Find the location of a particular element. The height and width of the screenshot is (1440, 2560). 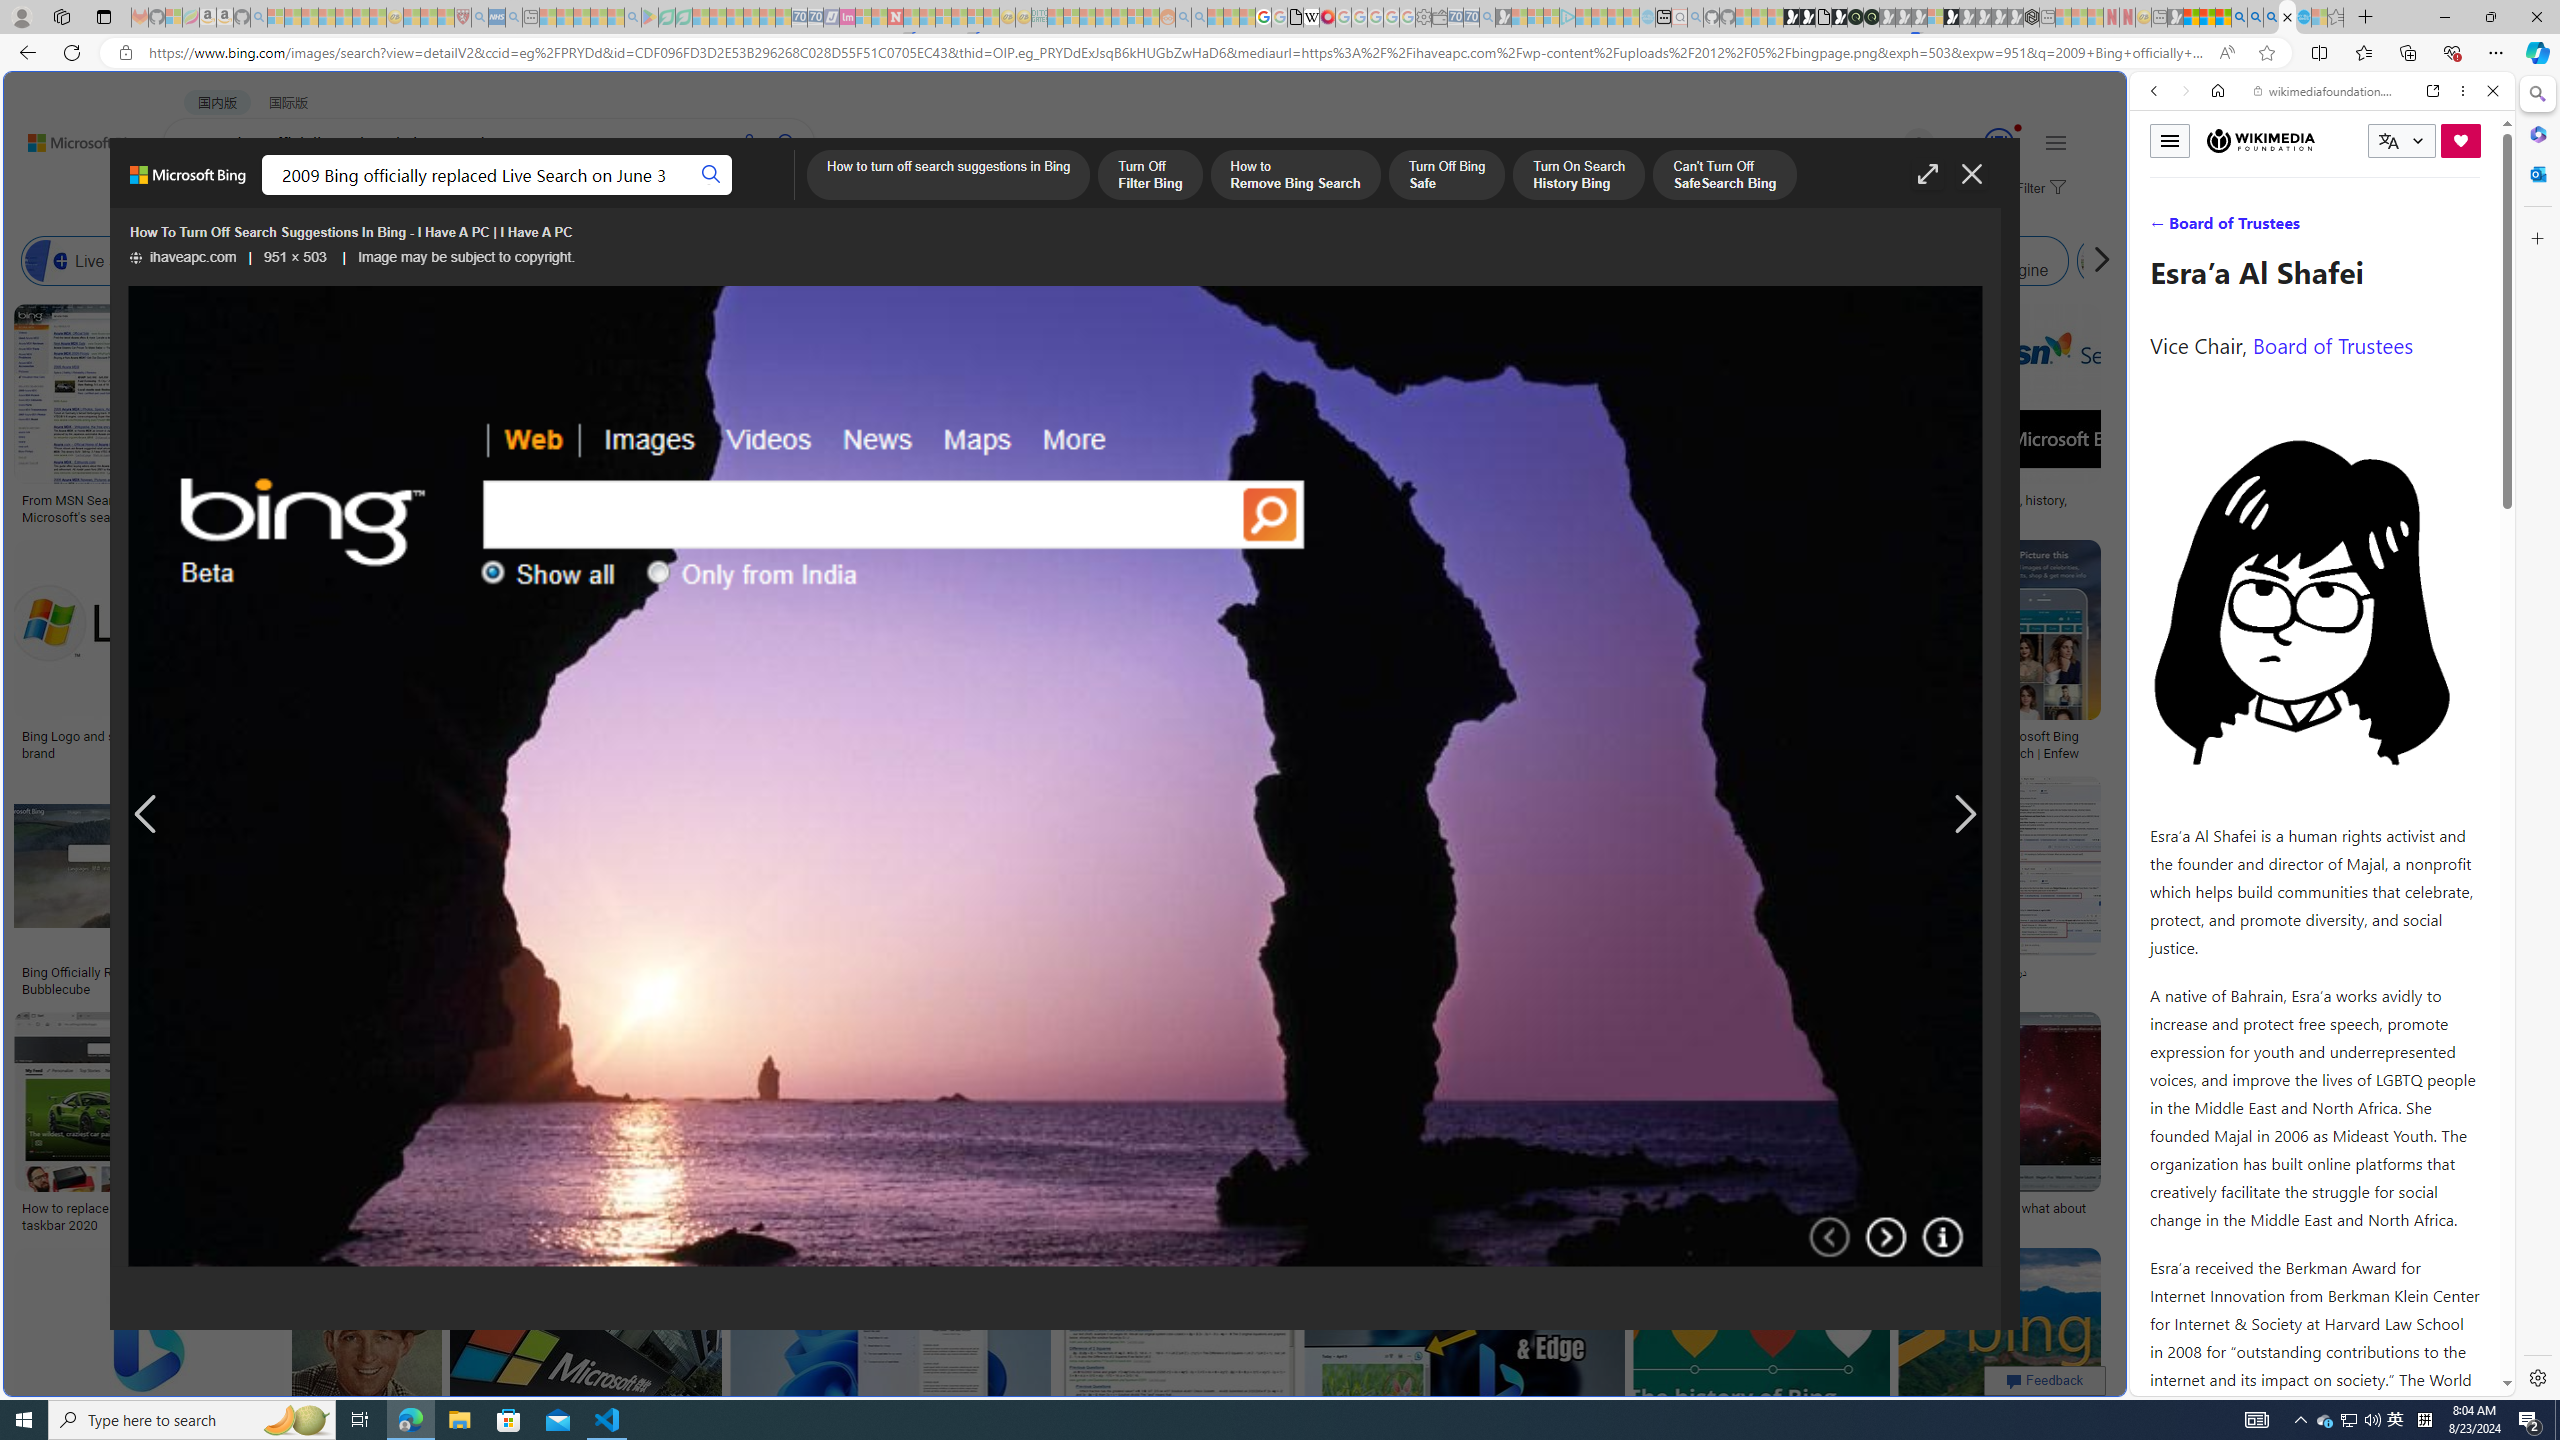

This site scope is located at coordinates (2215, 180).